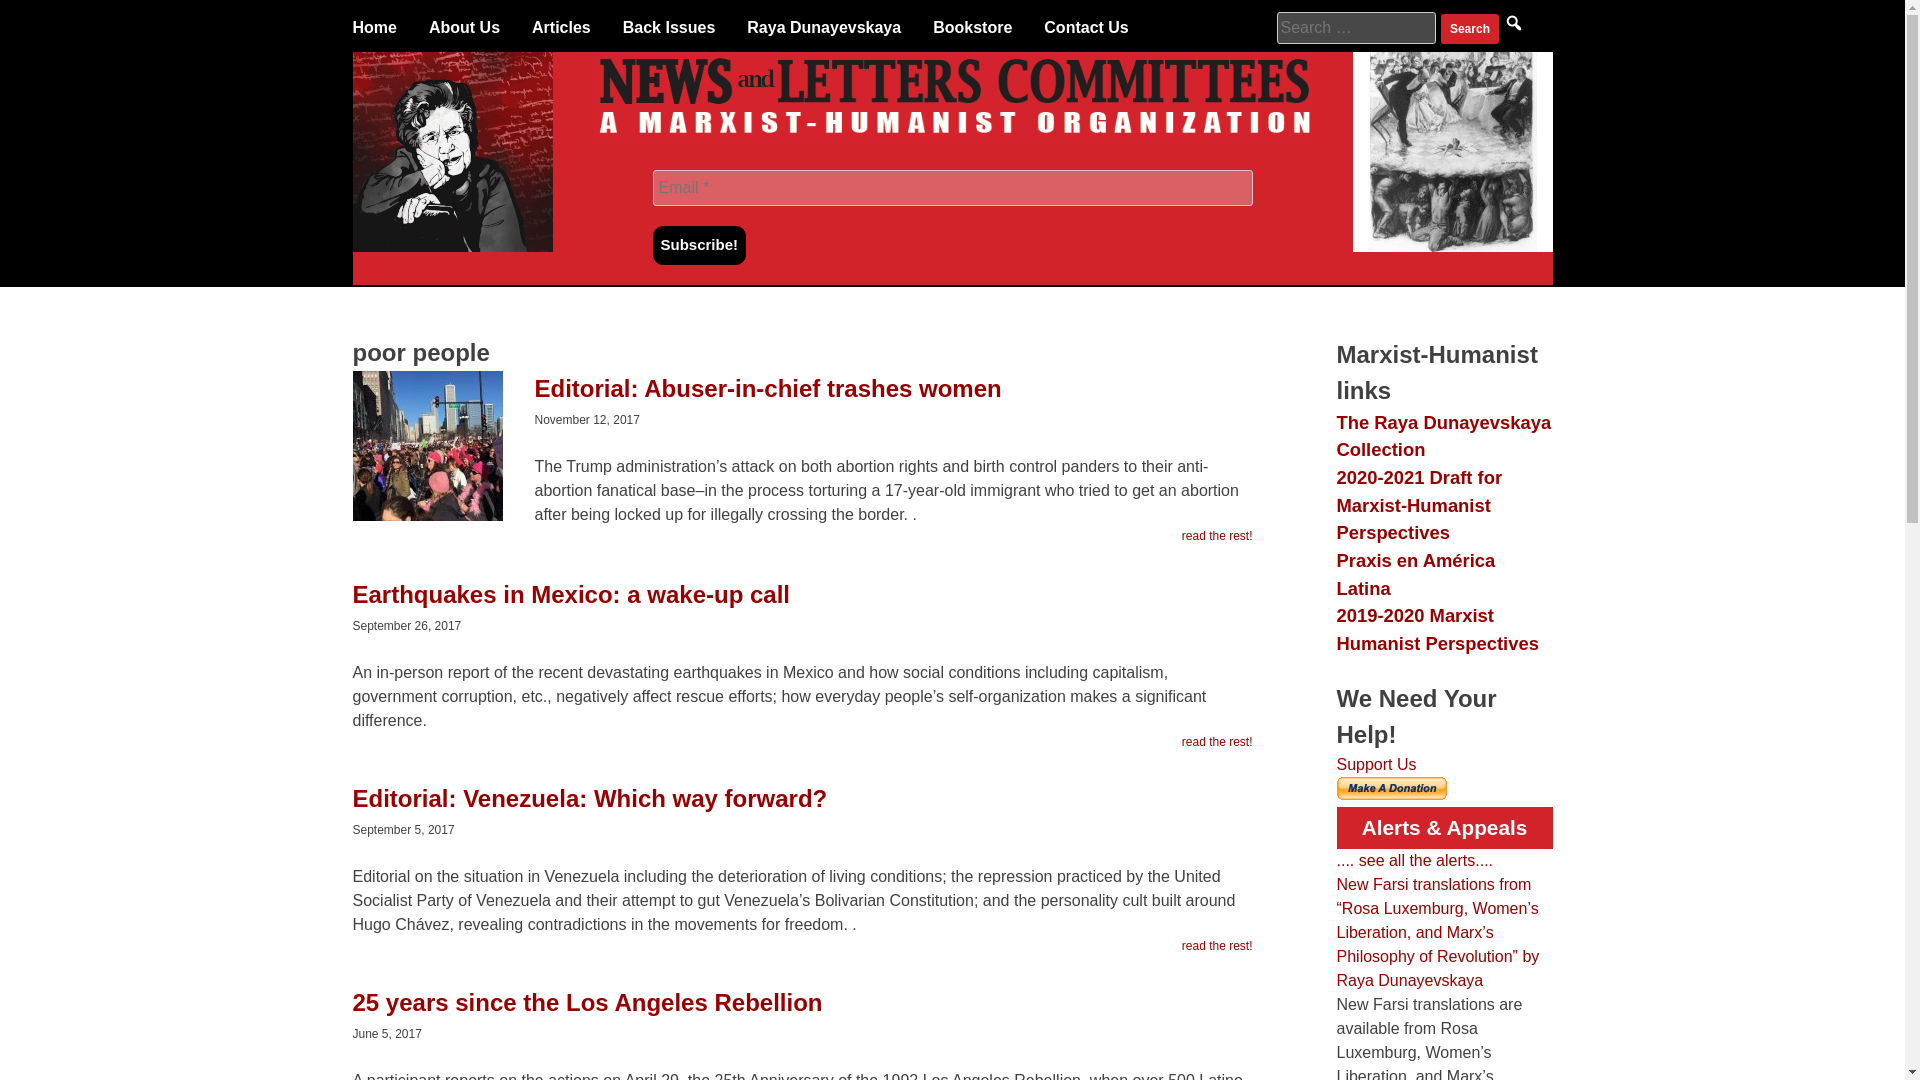 This screenshot has height=1080, width=1920. I want to click on News and Letters Committees, so click(952, 136).